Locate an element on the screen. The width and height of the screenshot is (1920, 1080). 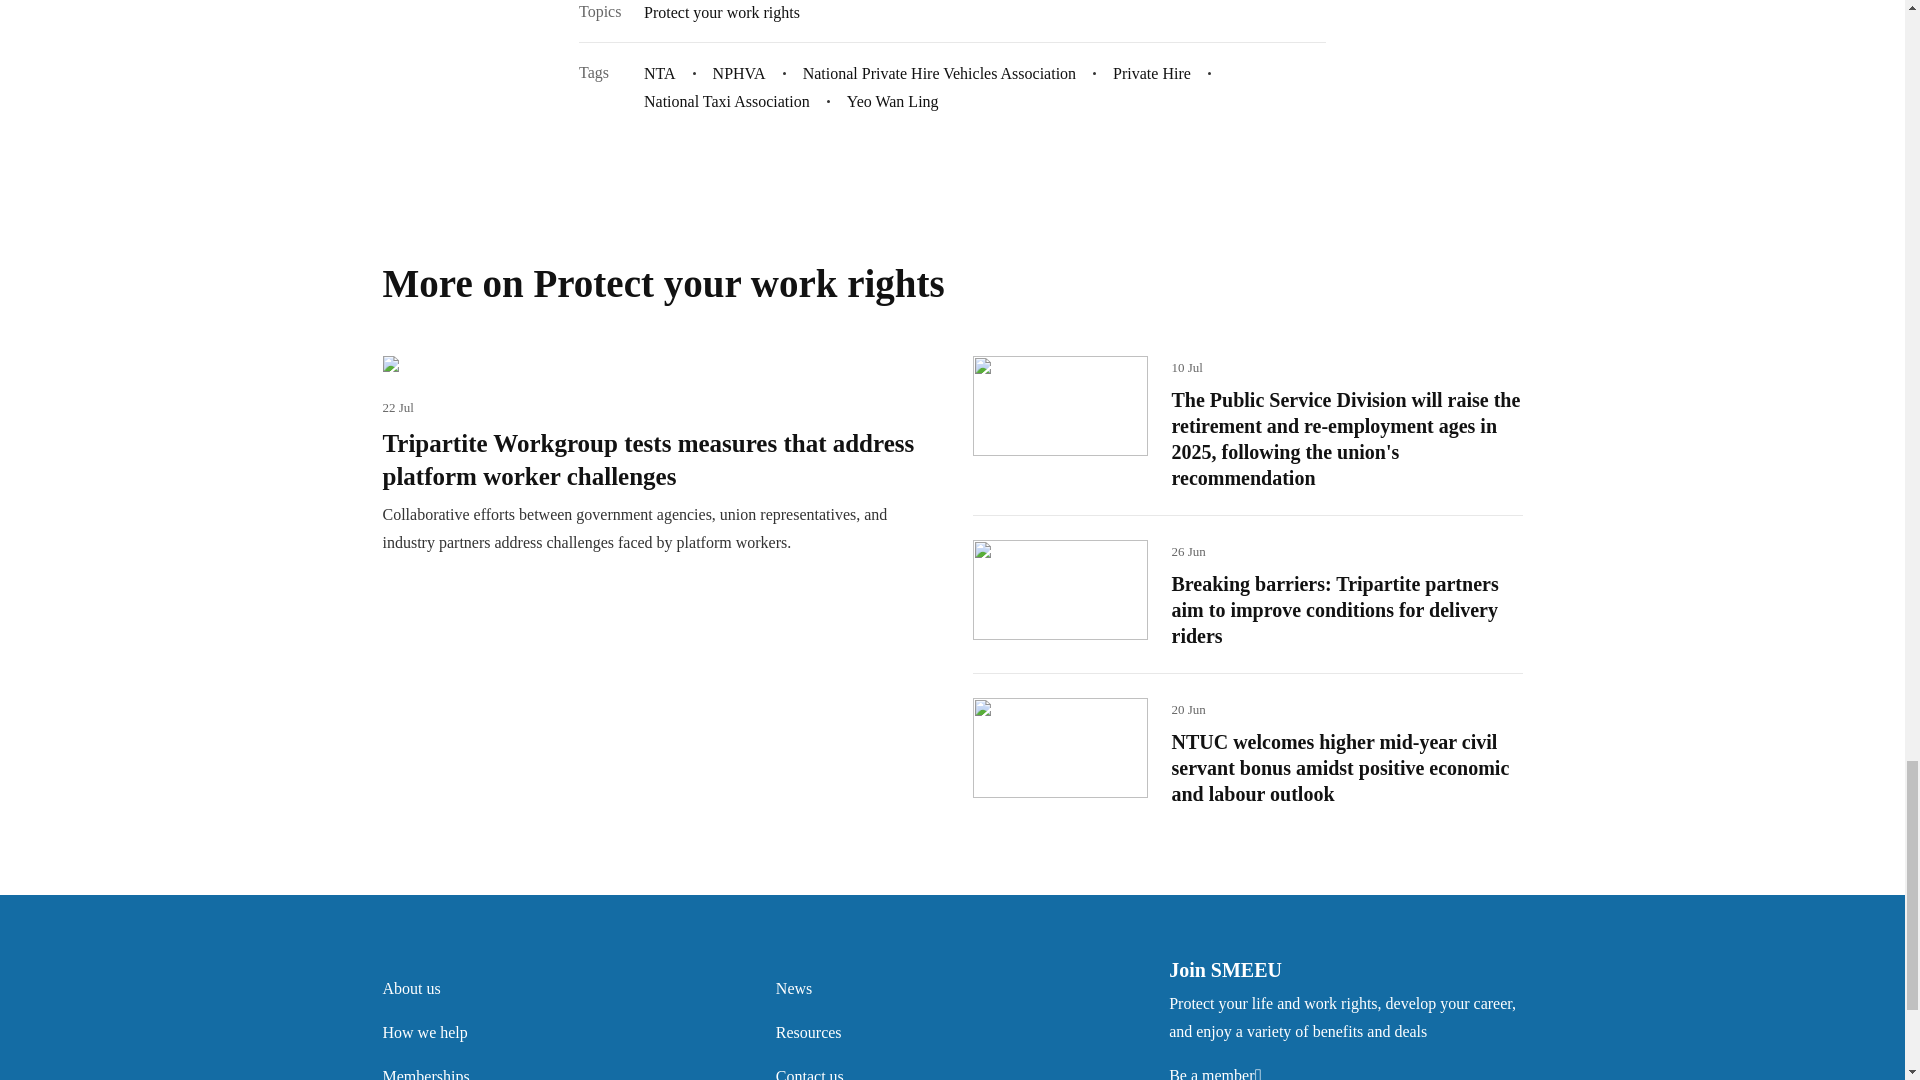
National Taxi Association is located at coordinates (726, 100).